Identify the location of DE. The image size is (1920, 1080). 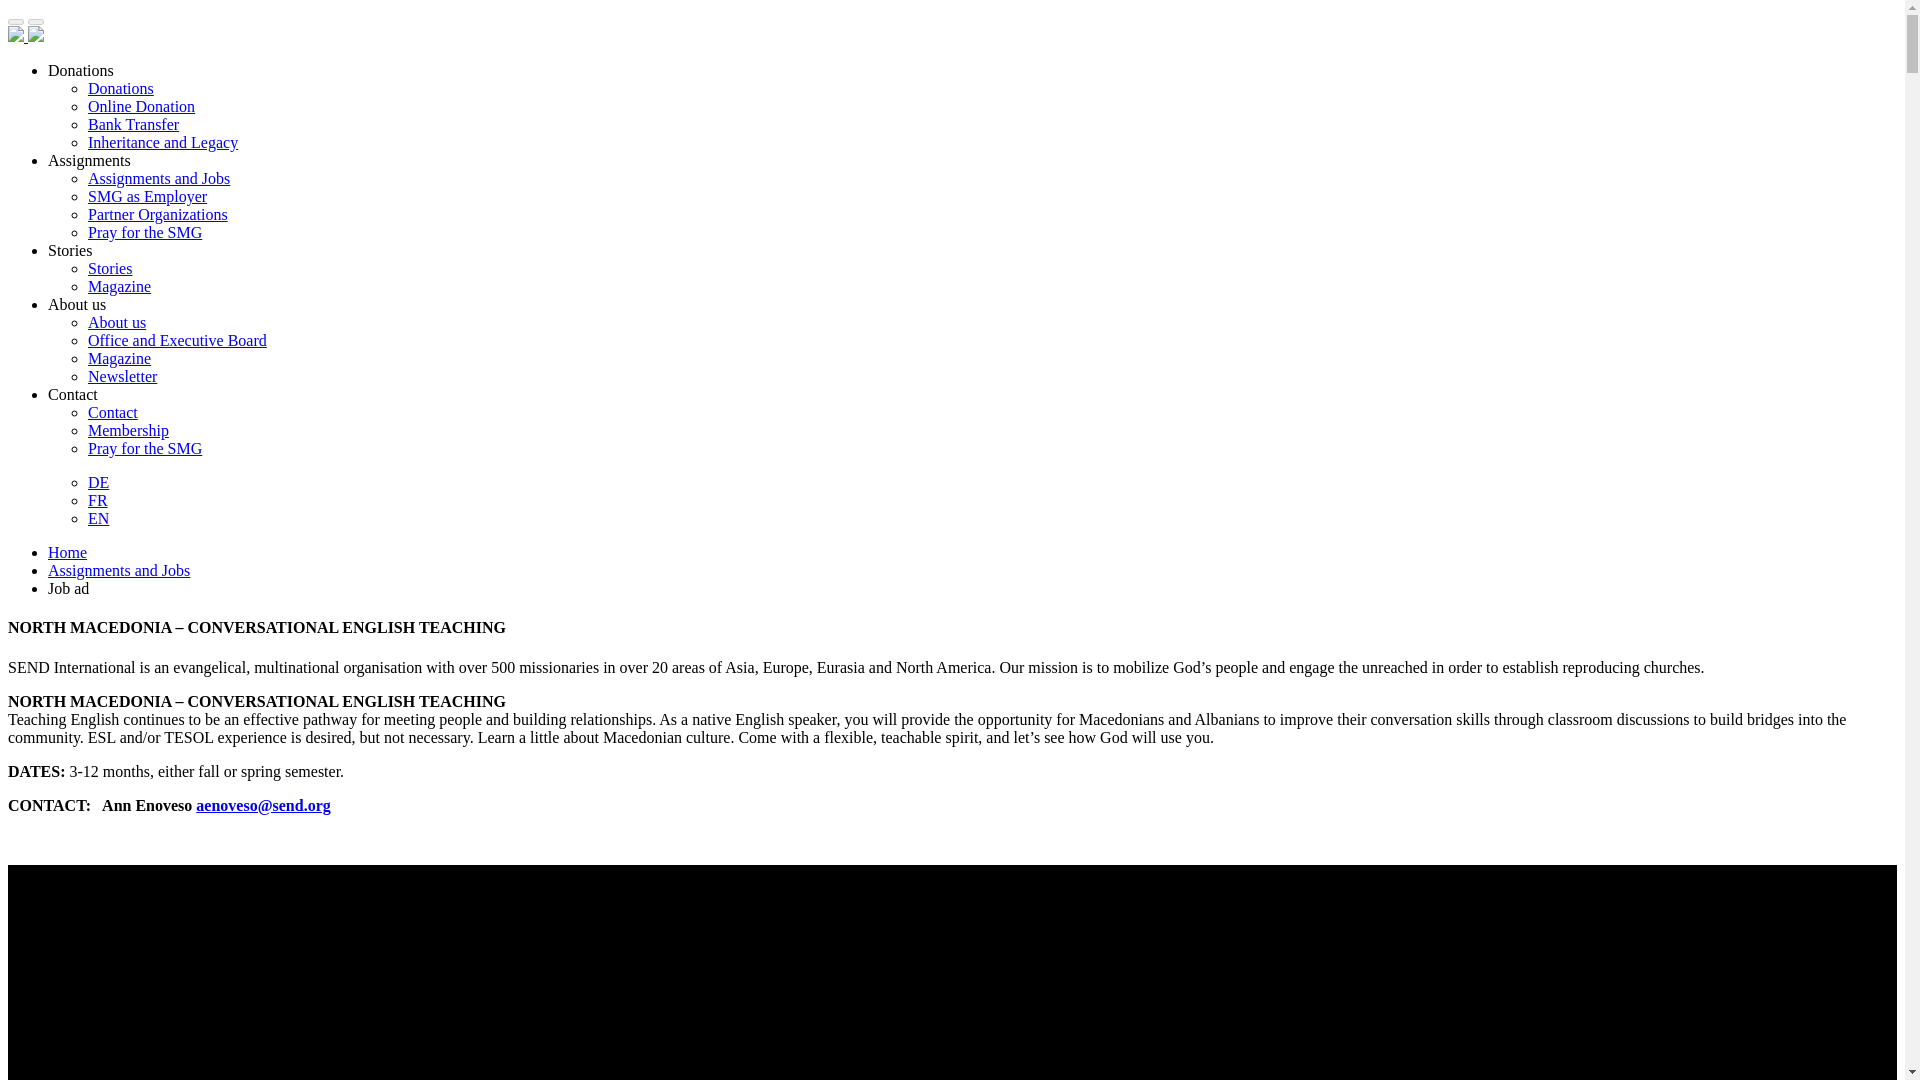
(98, 482).